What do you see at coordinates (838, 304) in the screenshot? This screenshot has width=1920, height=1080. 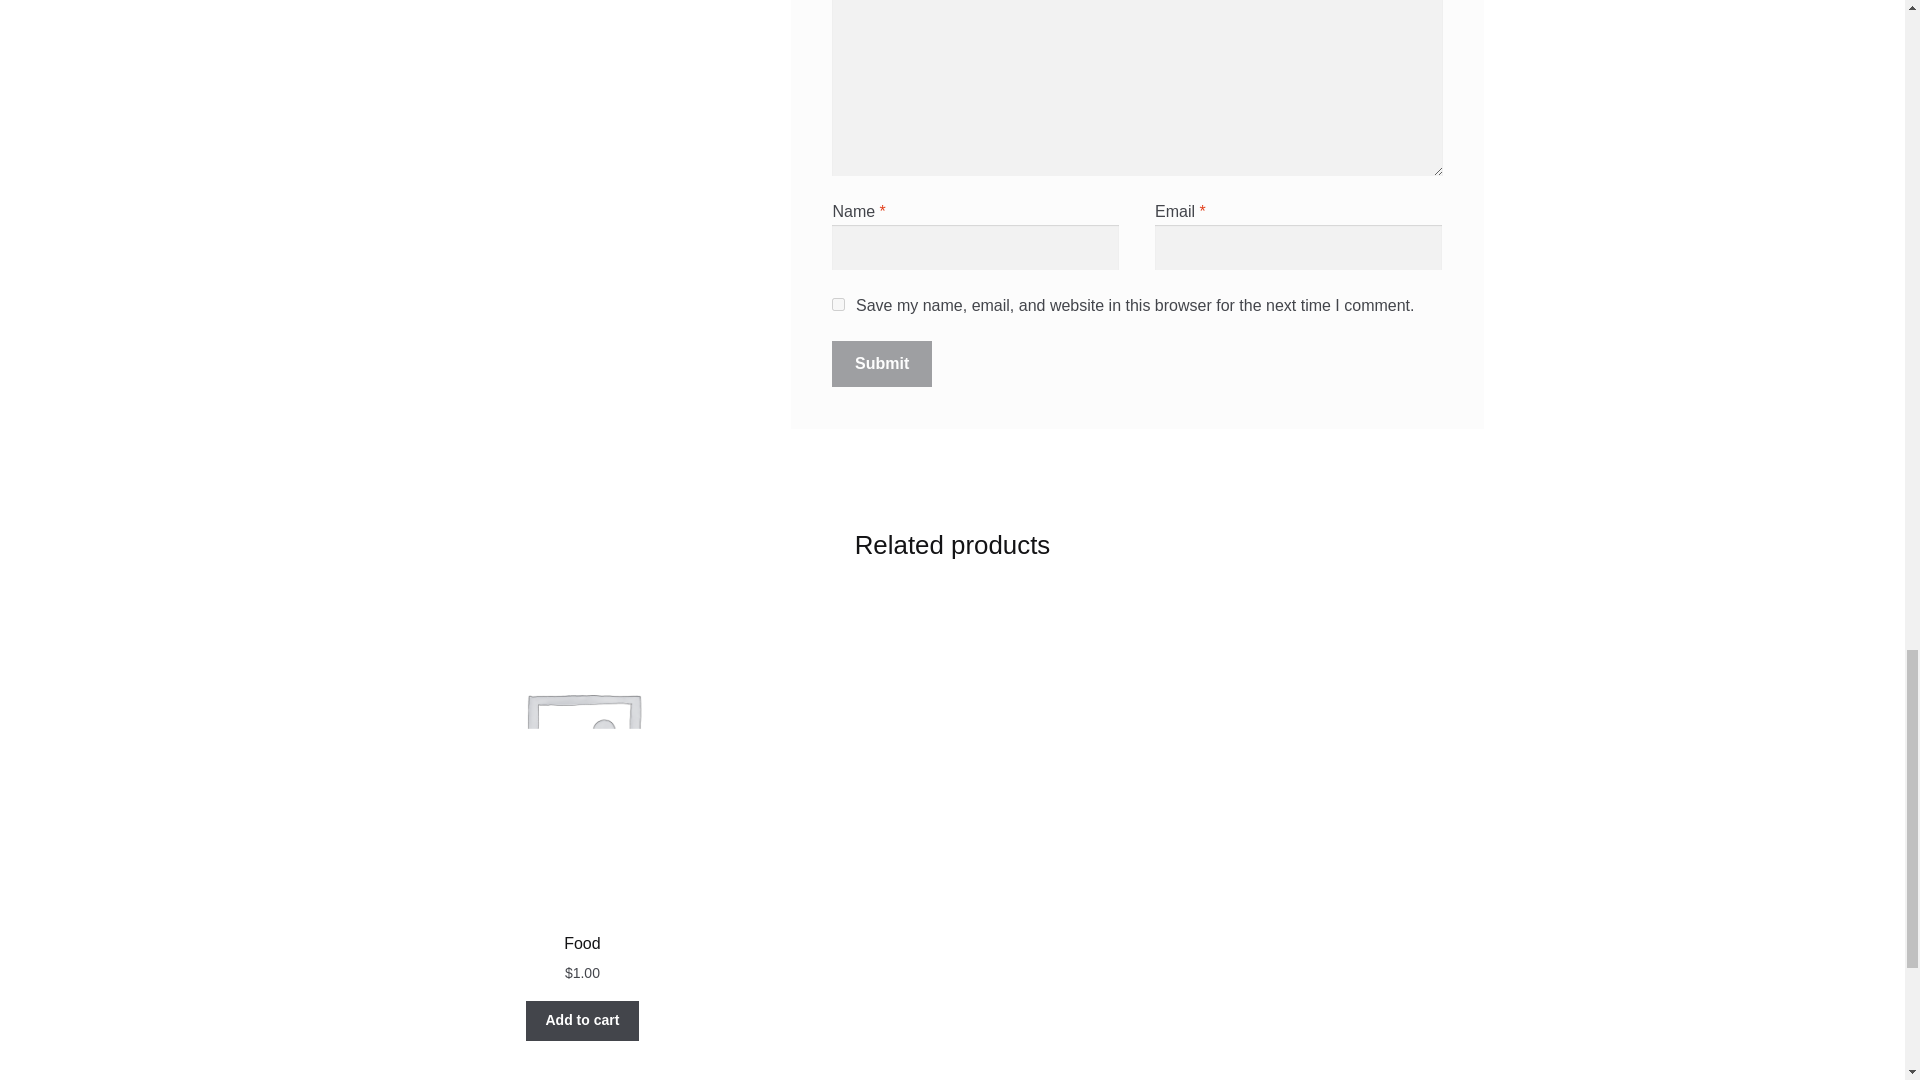 I see `yes` at bounding box center [838, 304].